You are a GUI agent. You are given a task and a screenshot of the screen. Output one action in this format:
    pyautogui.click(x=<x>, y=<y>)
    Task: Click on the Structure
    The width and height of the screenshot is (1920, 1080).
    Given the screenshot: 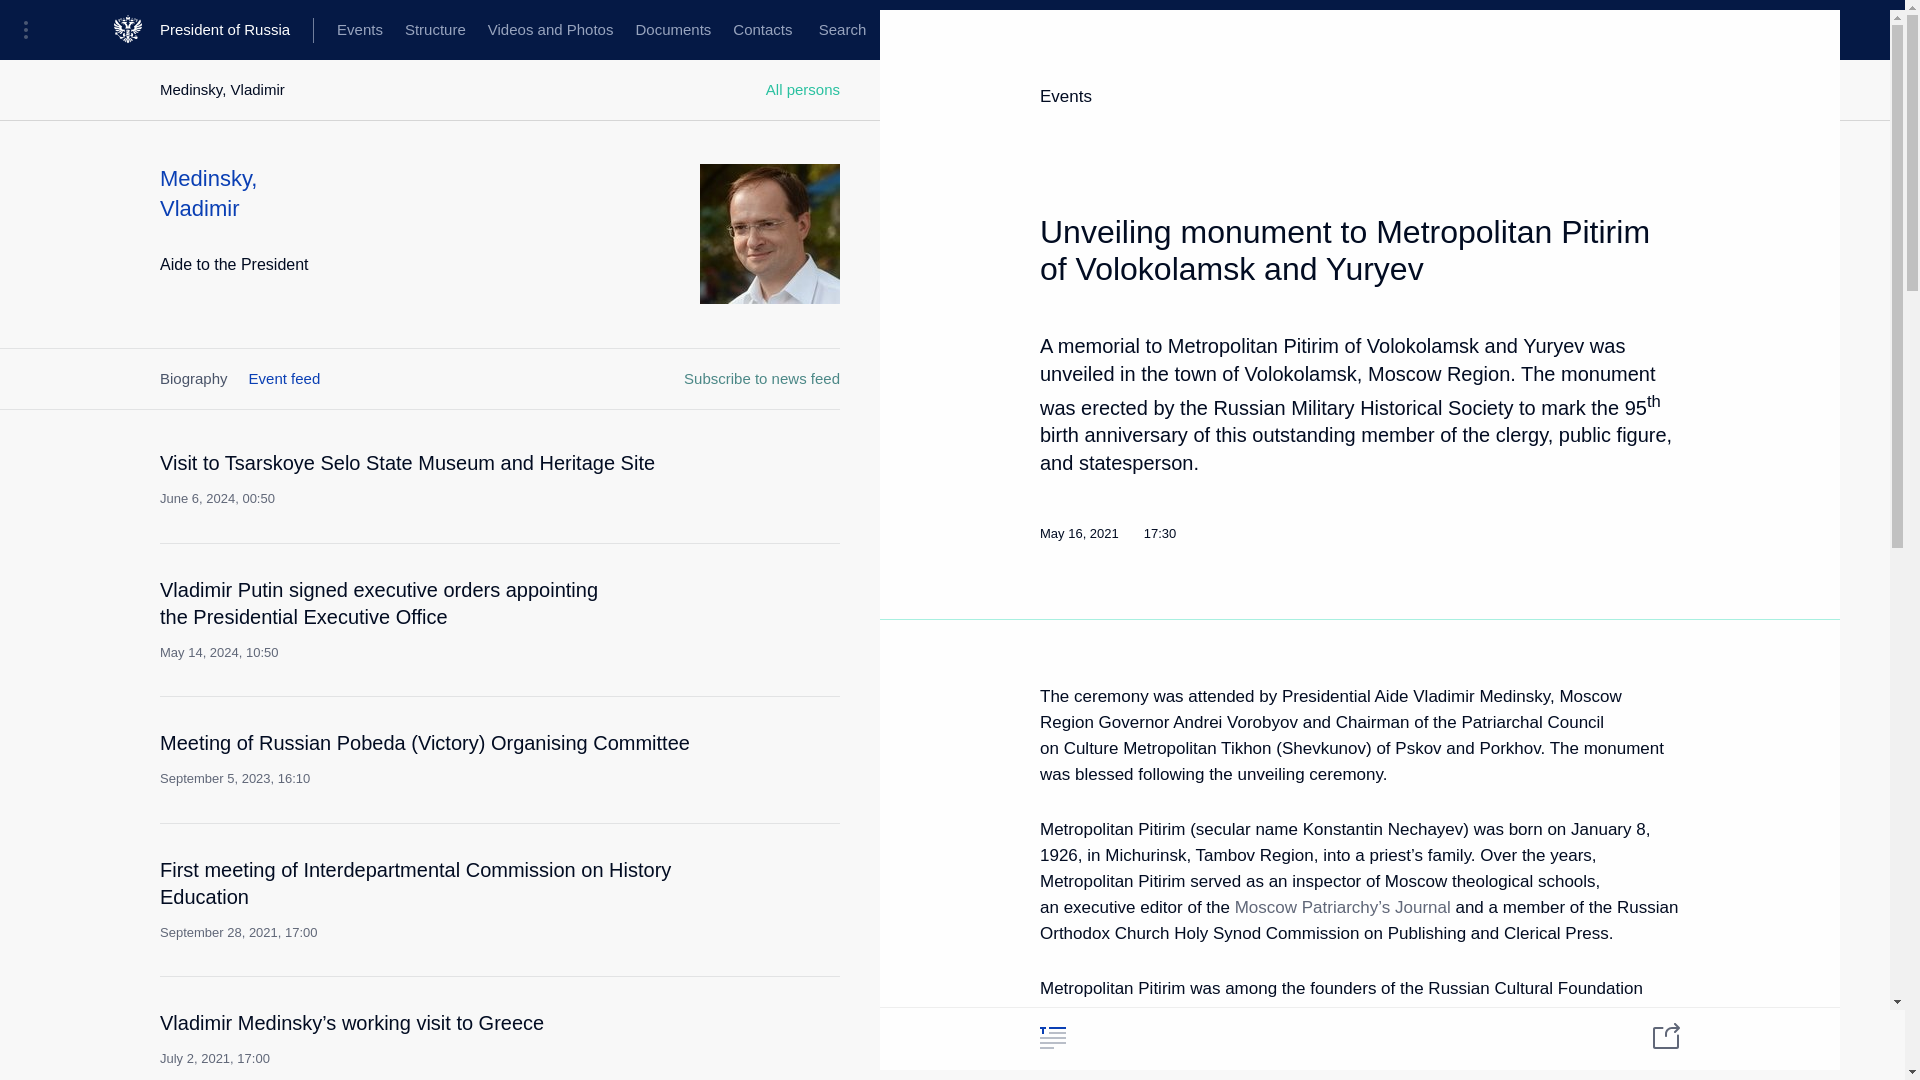 What is the action you would take?
    pyautogui.click(x=434, y=30)
    